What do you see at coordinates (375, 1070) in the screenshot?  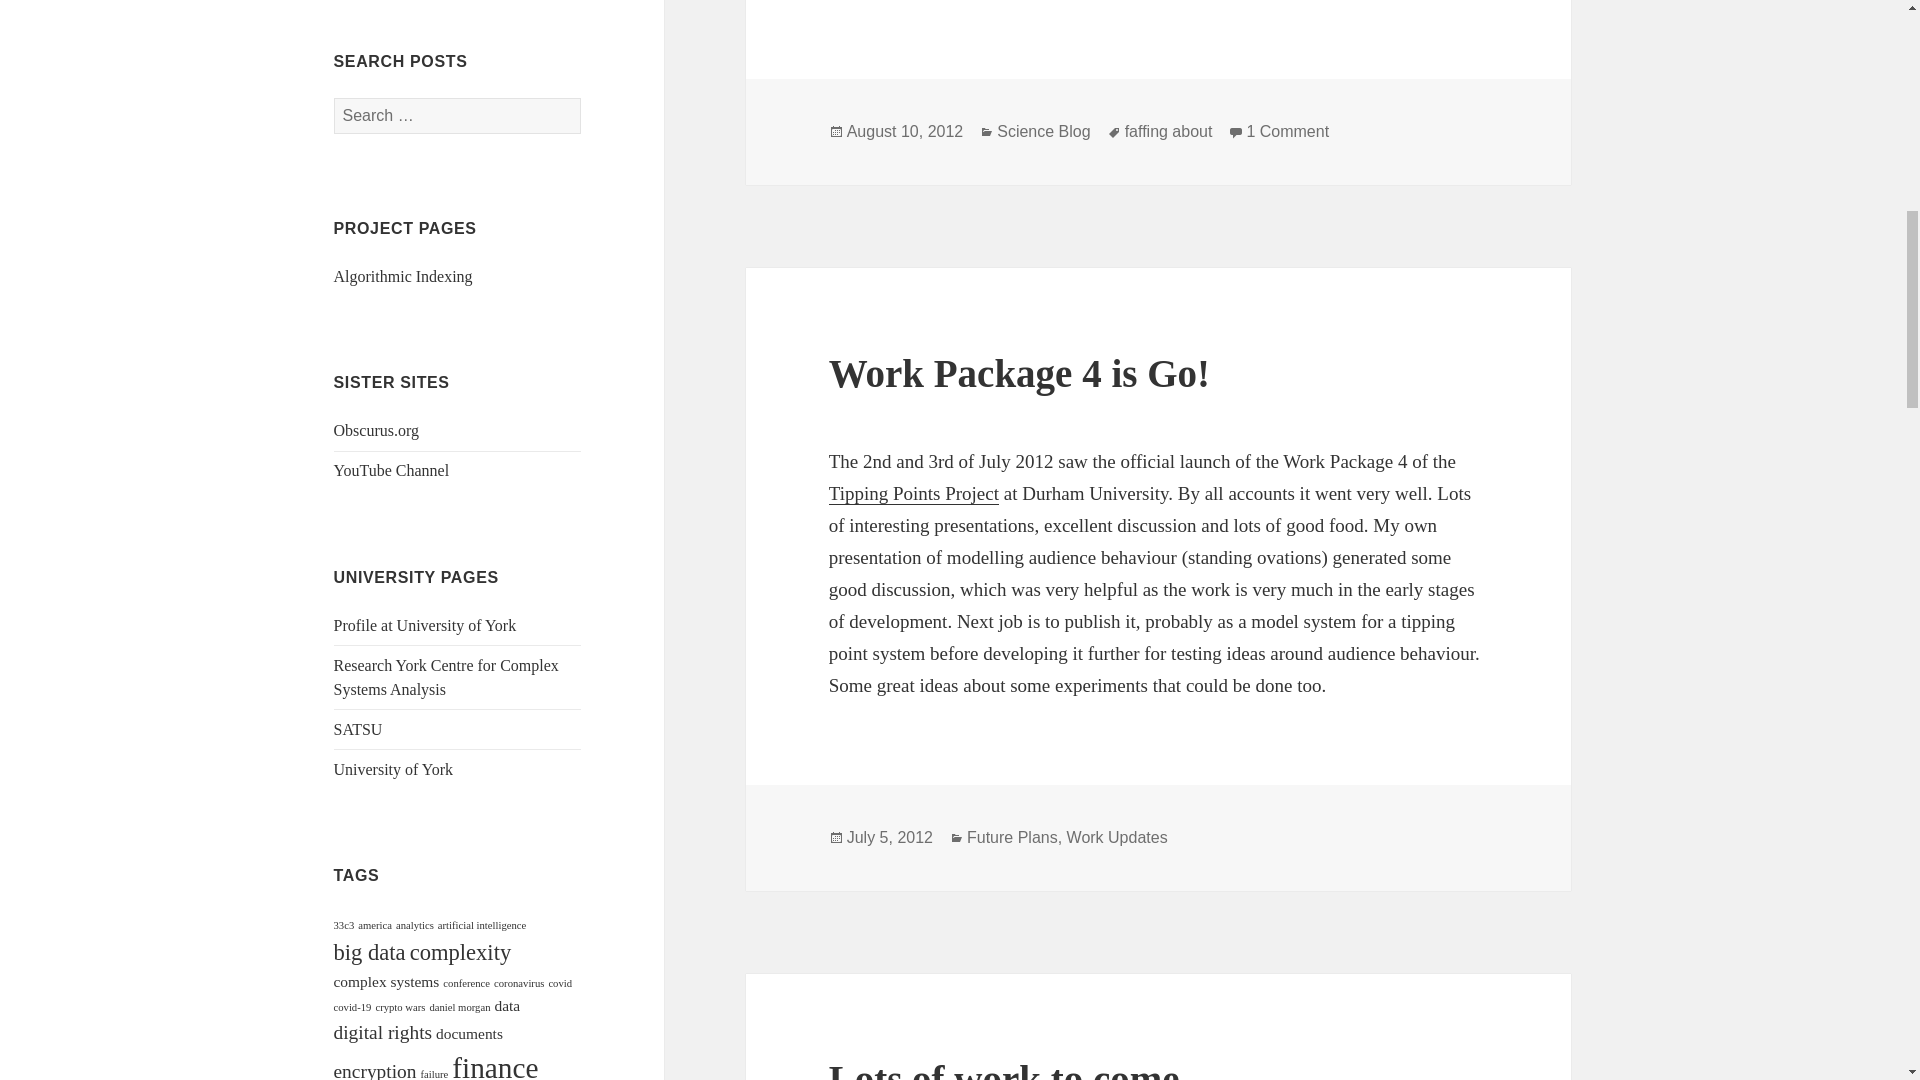 I see `encryption` at bounding box center [375, 1070].